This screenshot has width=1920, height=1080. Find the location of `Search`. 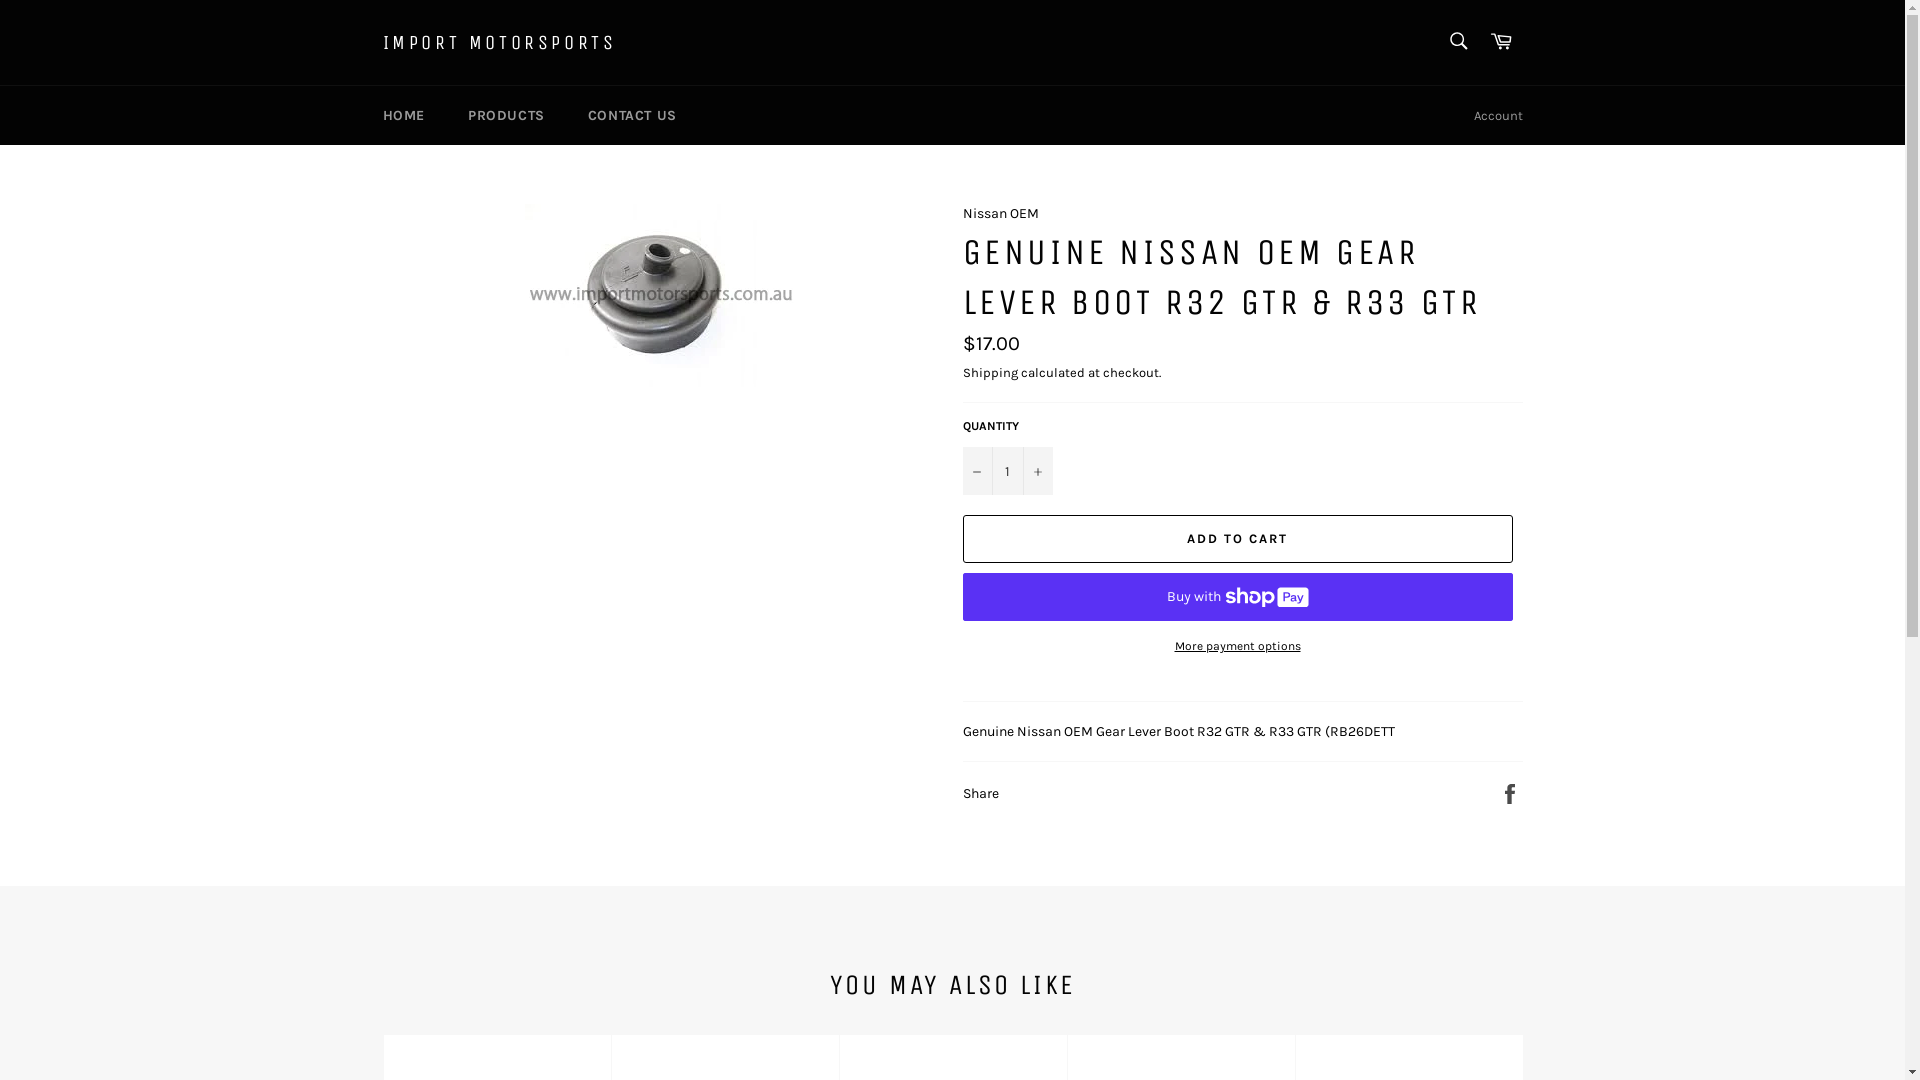

Search is located at coordinates (1458, 41).